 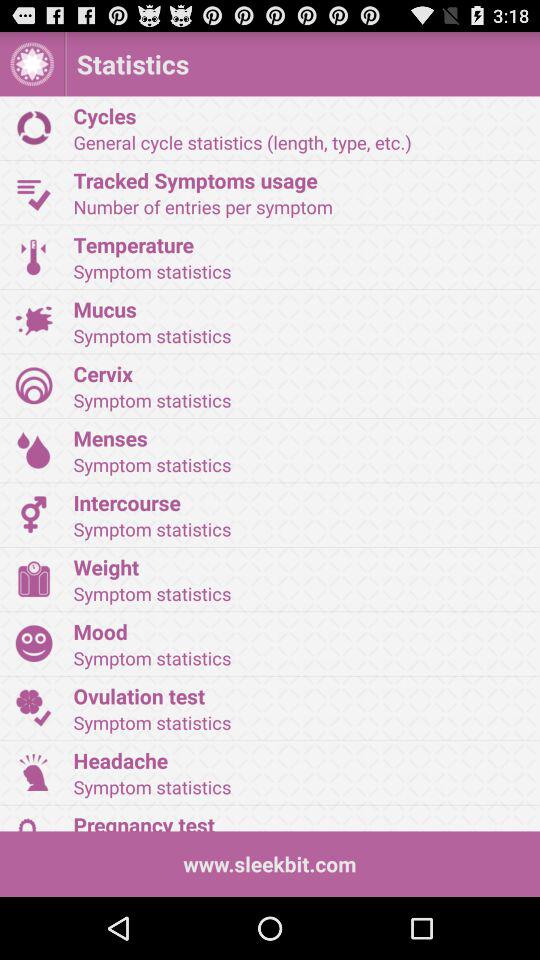 What do you see at coordinates (300, 180) in the screenshot?
I see `scroll to tracked symptoms usage` at bounding box center [300, 180].